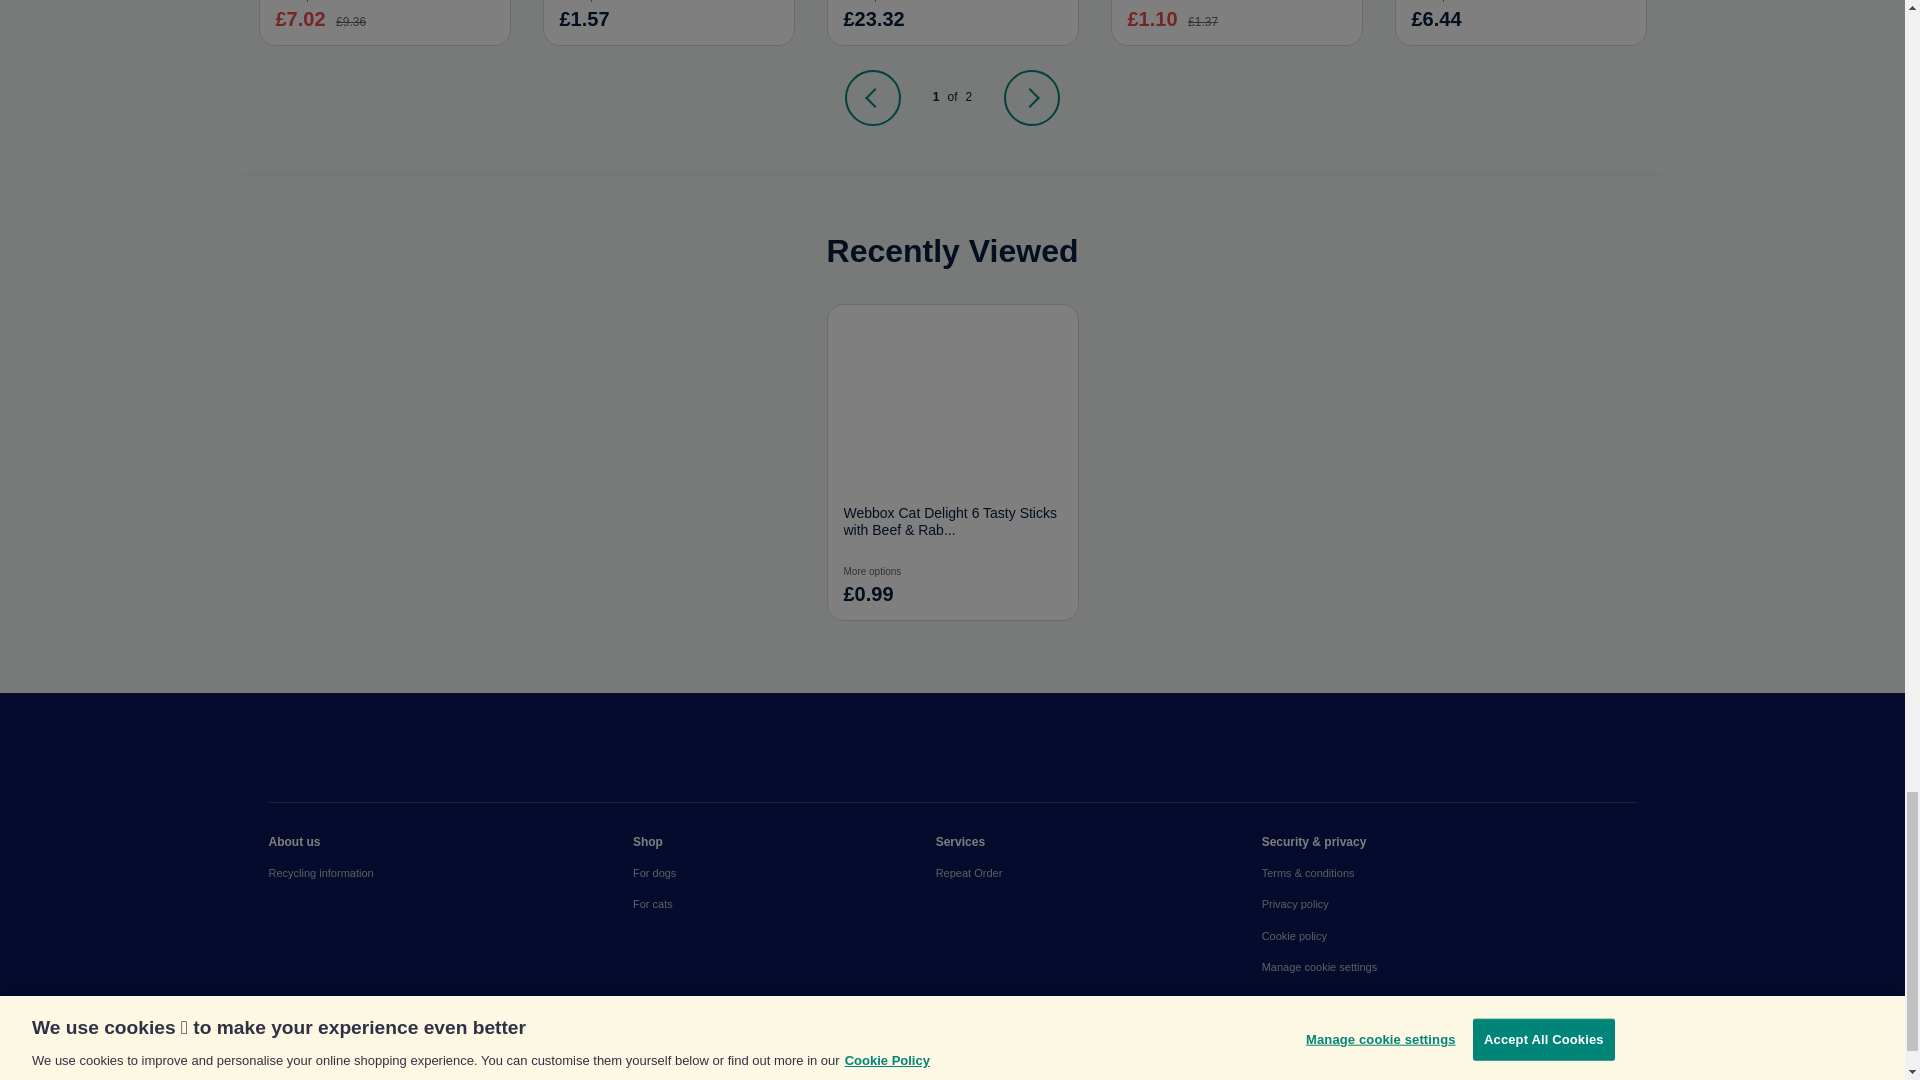 The width and height of the screenshot is (1920, 1080). I want to click on Privacy policy, so click(1449, 904).